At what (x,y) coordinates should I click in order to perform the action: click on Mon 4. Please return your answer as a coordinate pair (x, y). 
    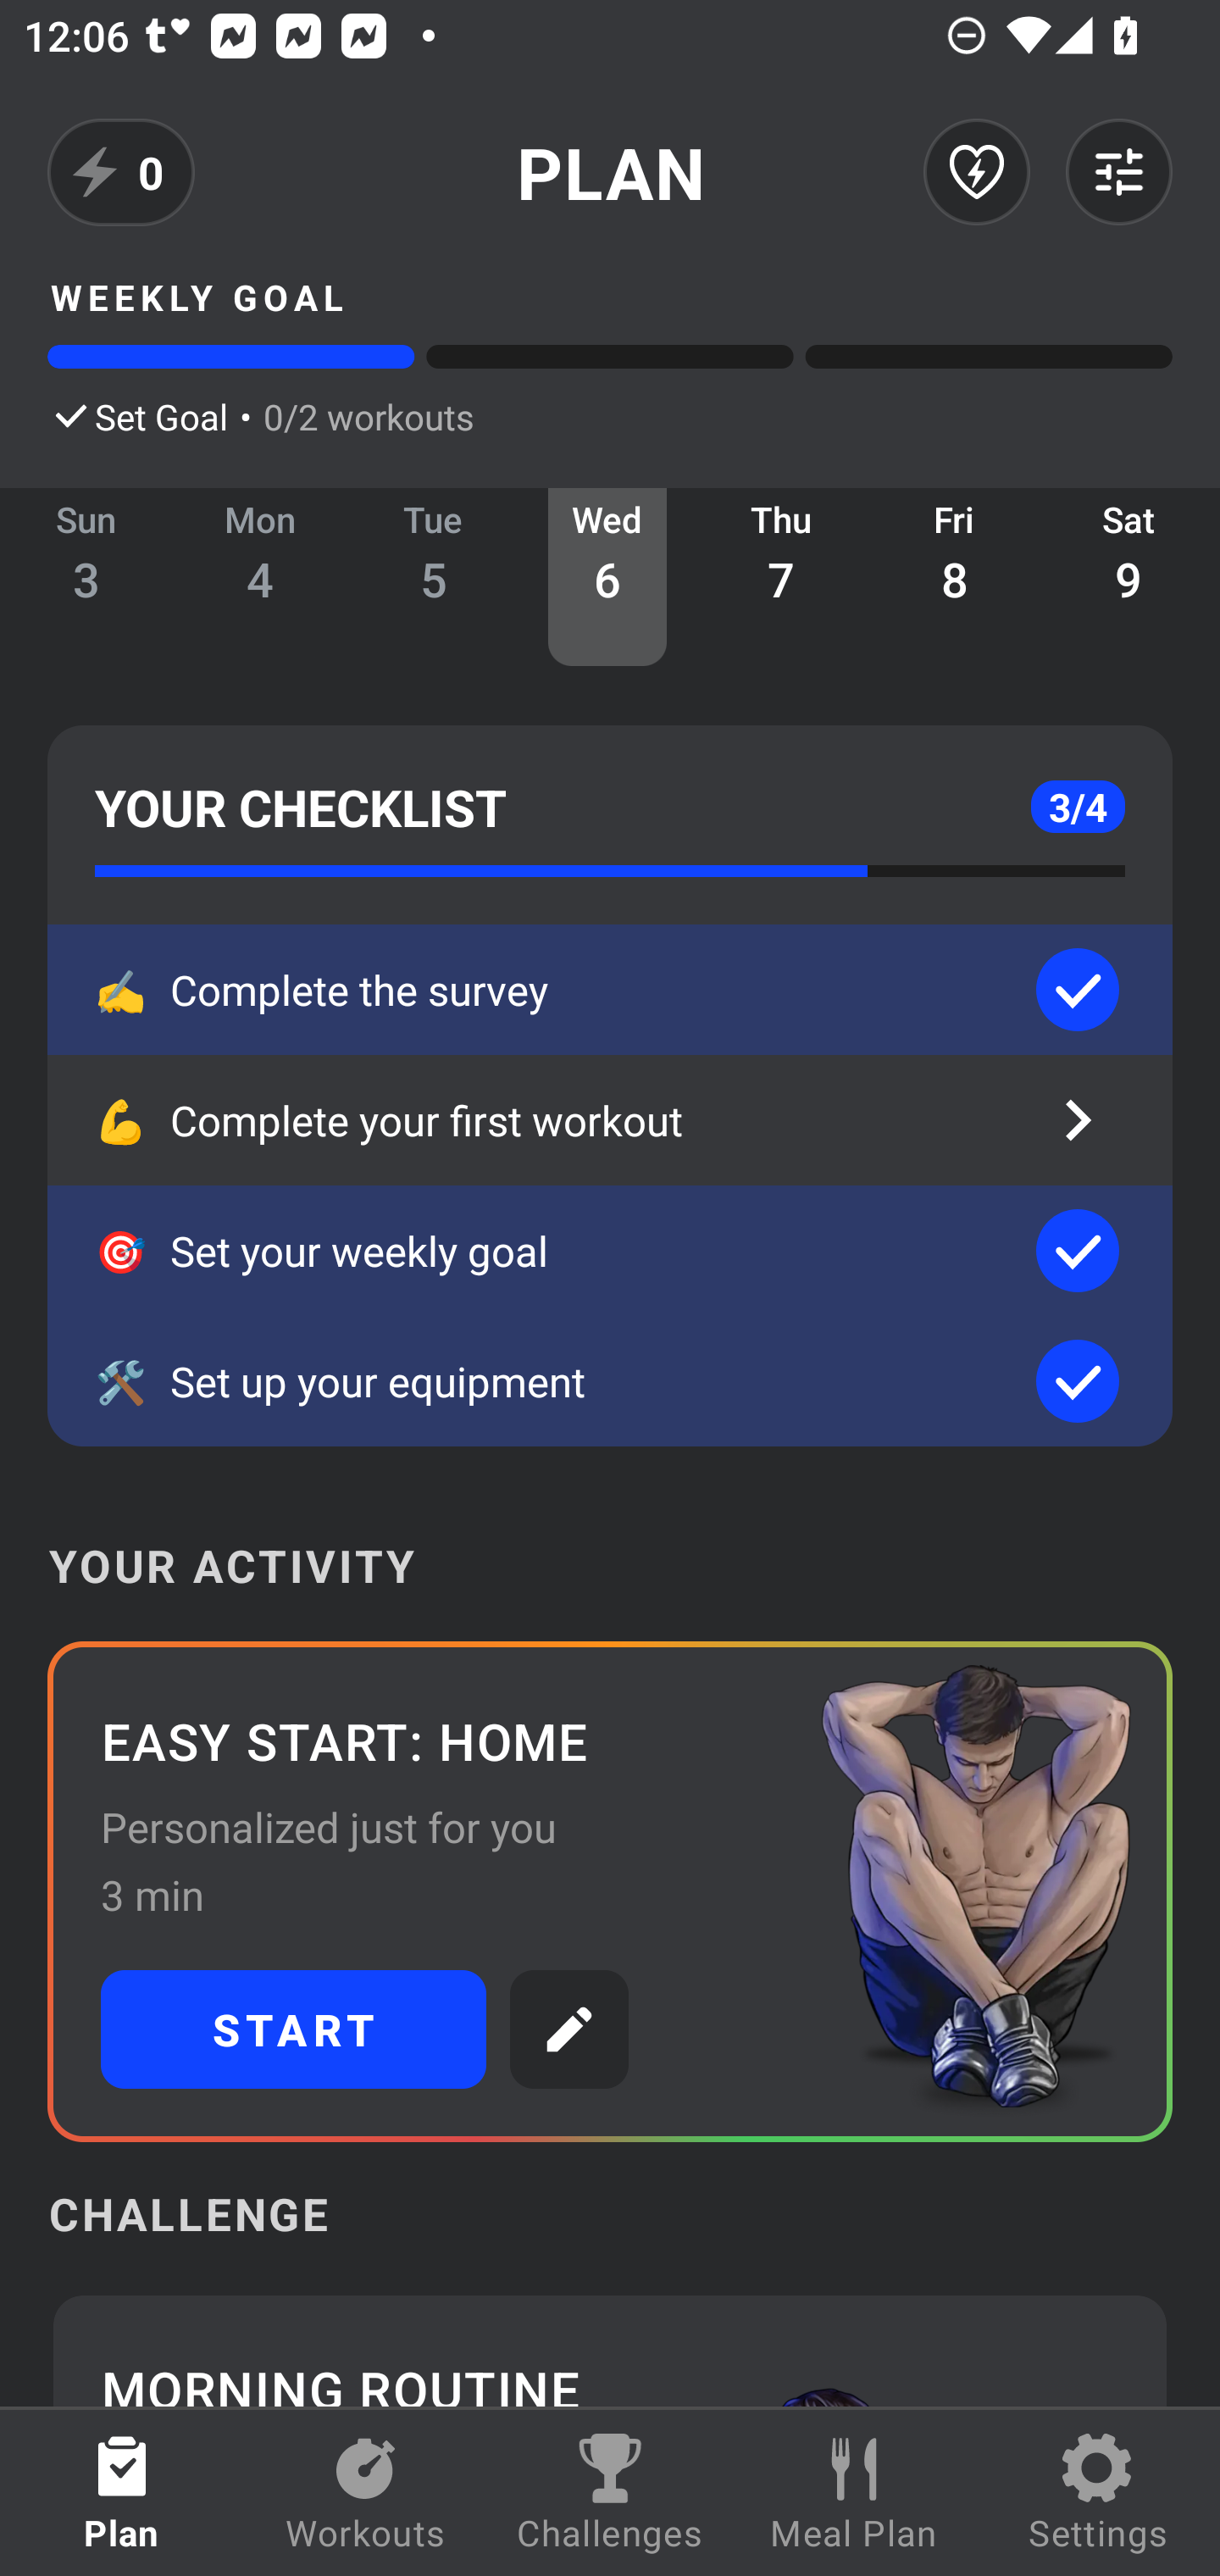
    Looking at the image, I should click on (260, 576).